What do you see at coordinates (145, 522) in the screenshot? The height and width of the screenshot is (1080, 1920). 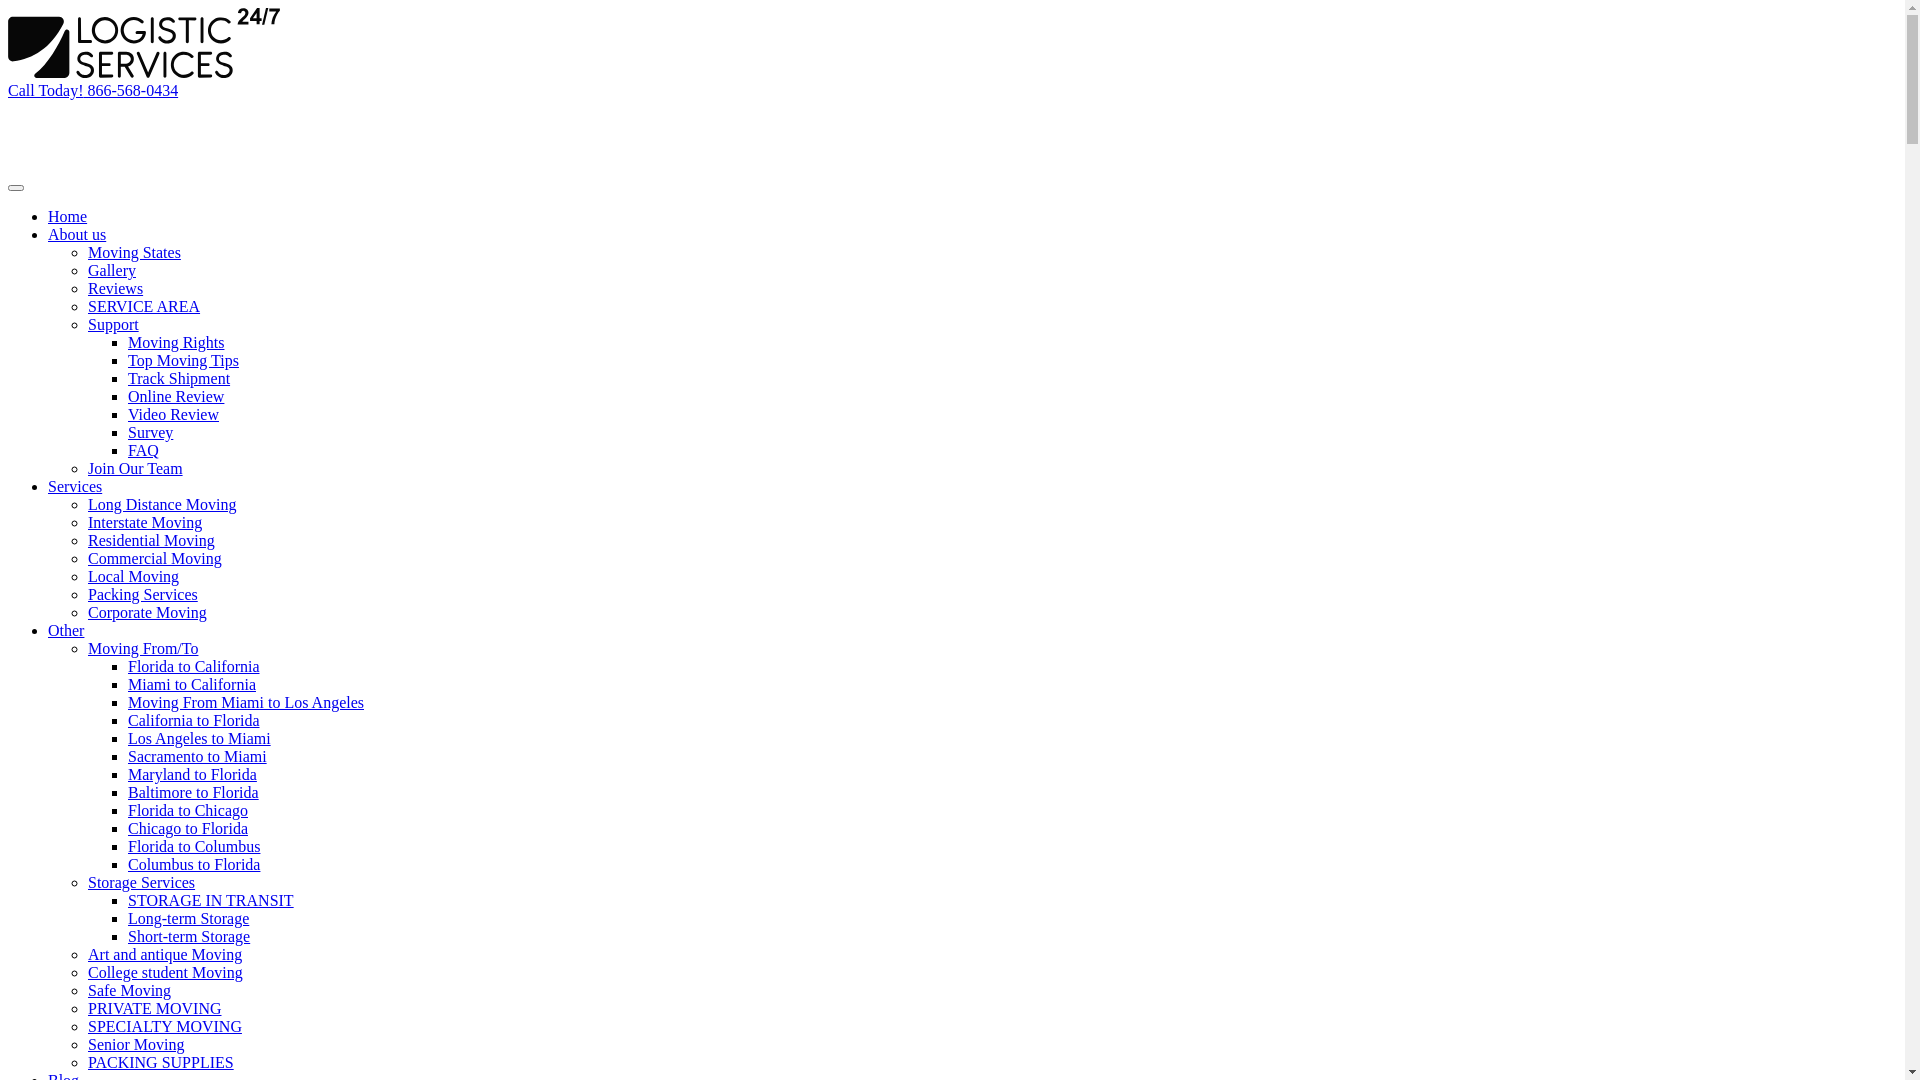 I see `Interstate Moving` at bounding box center [145, 522].